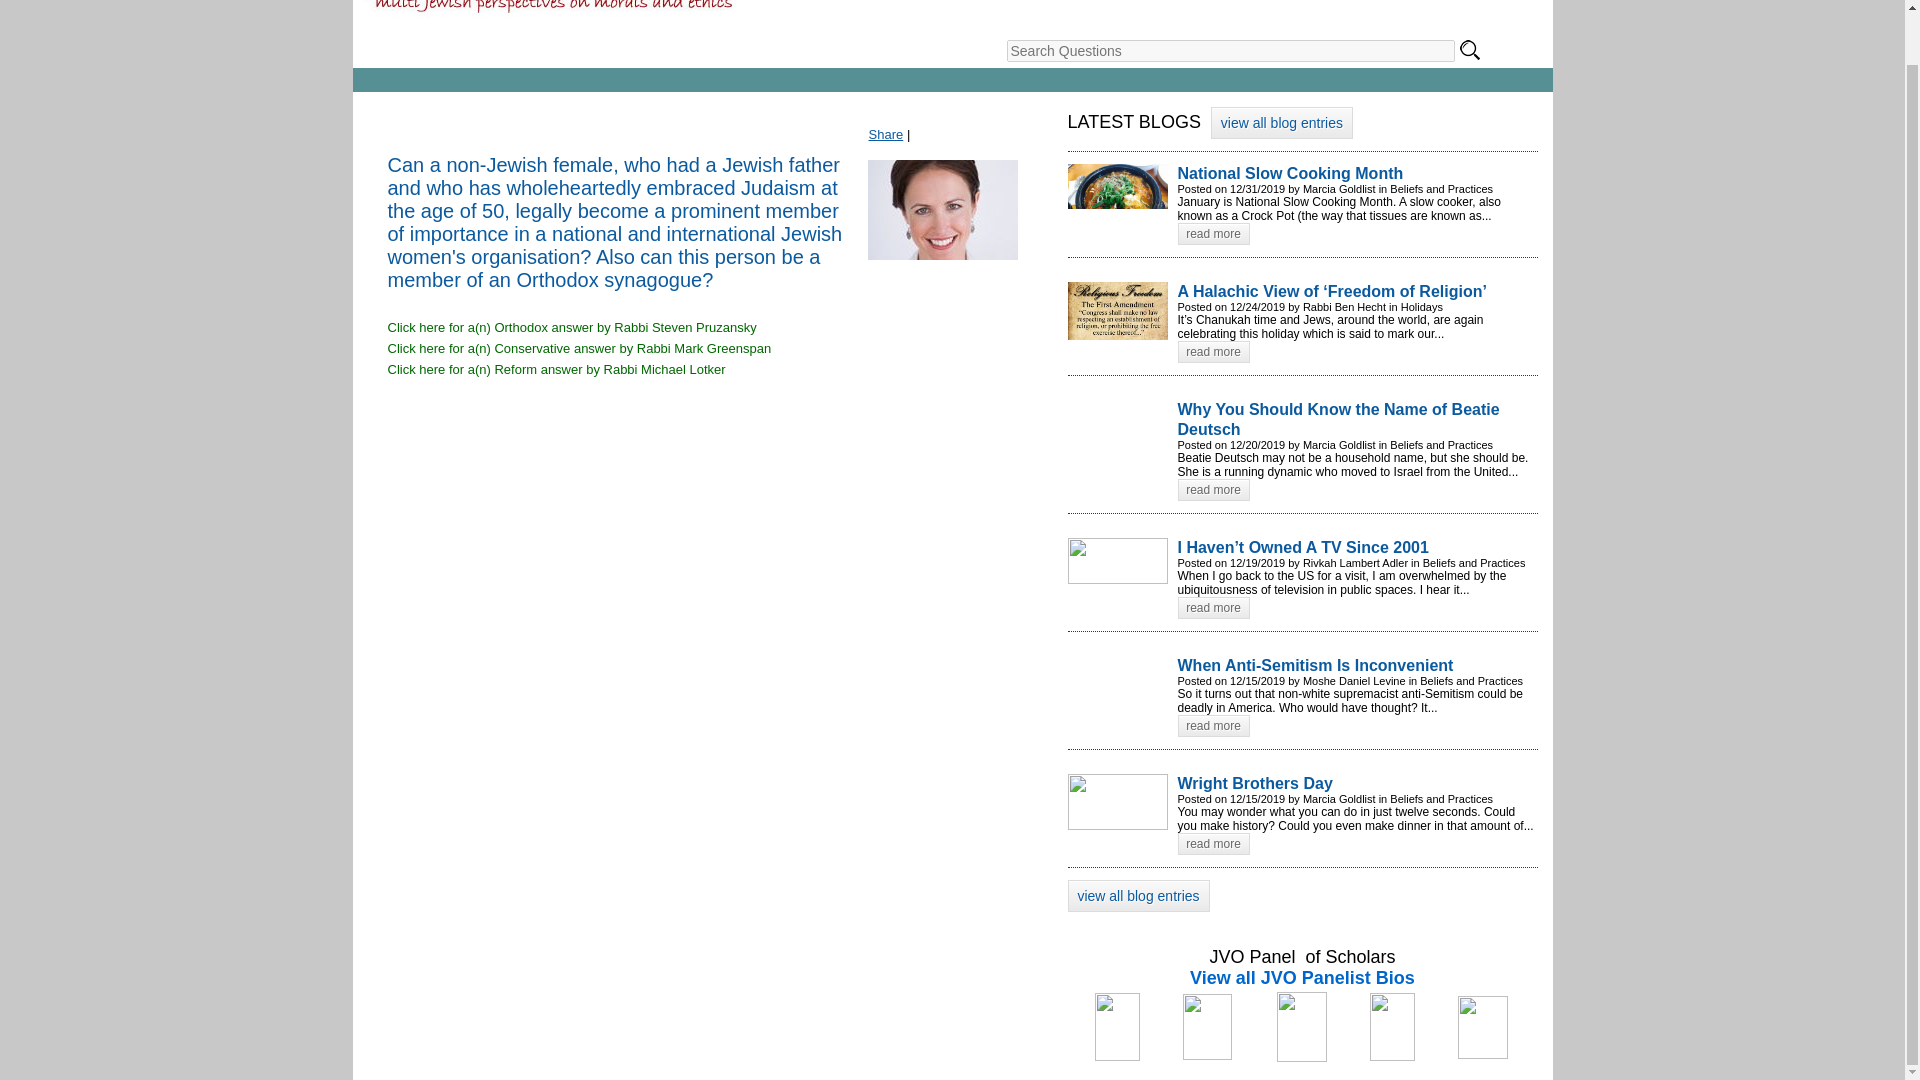  Describe the element at coordinates (1358, 665) in the screenshot. I see `When Anti-Semitism Is Inconvenient` at that location.